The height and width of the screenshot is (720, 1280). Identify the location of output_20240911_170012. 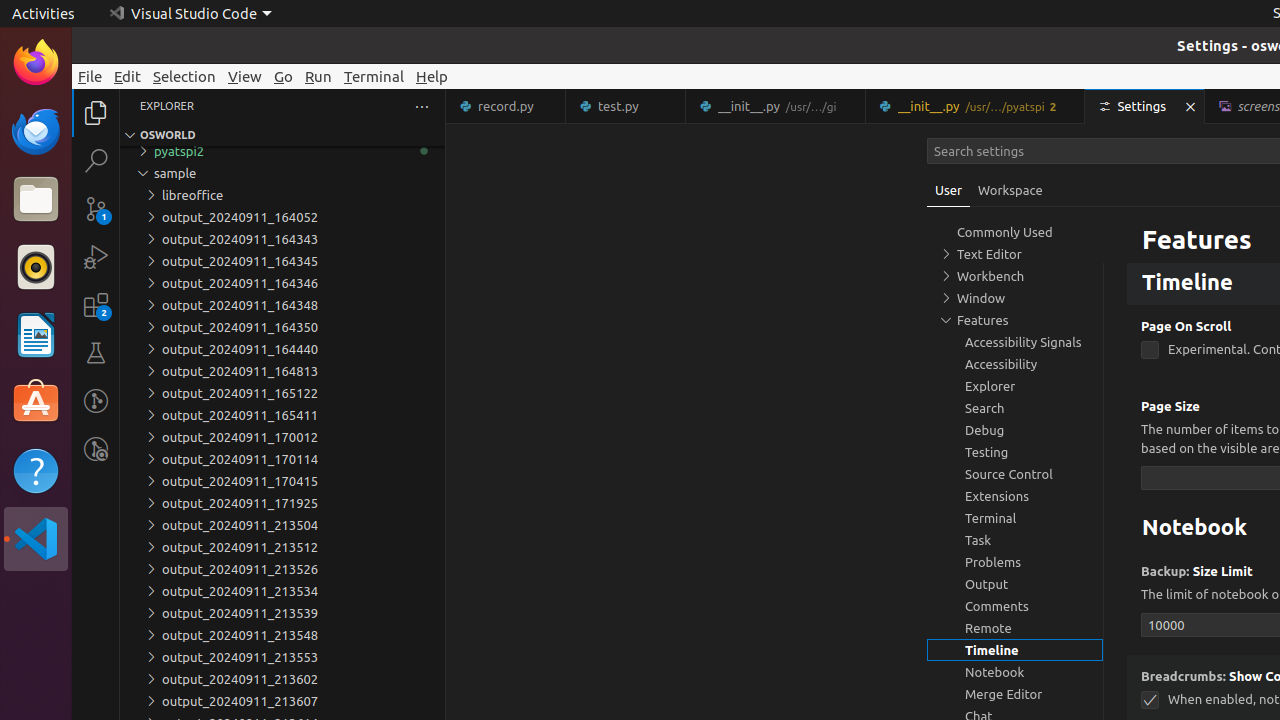
(282, 437).